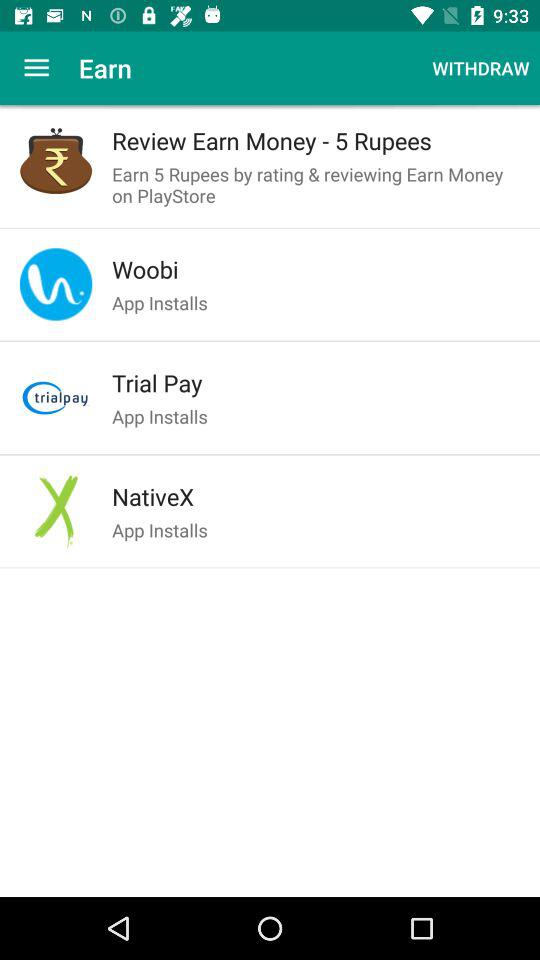 The height and width of the screenshot is (960, 540). Describe the element at coordinates (36, 68) in the screenshot. I see `turn on the item next to the earn app` at that location.